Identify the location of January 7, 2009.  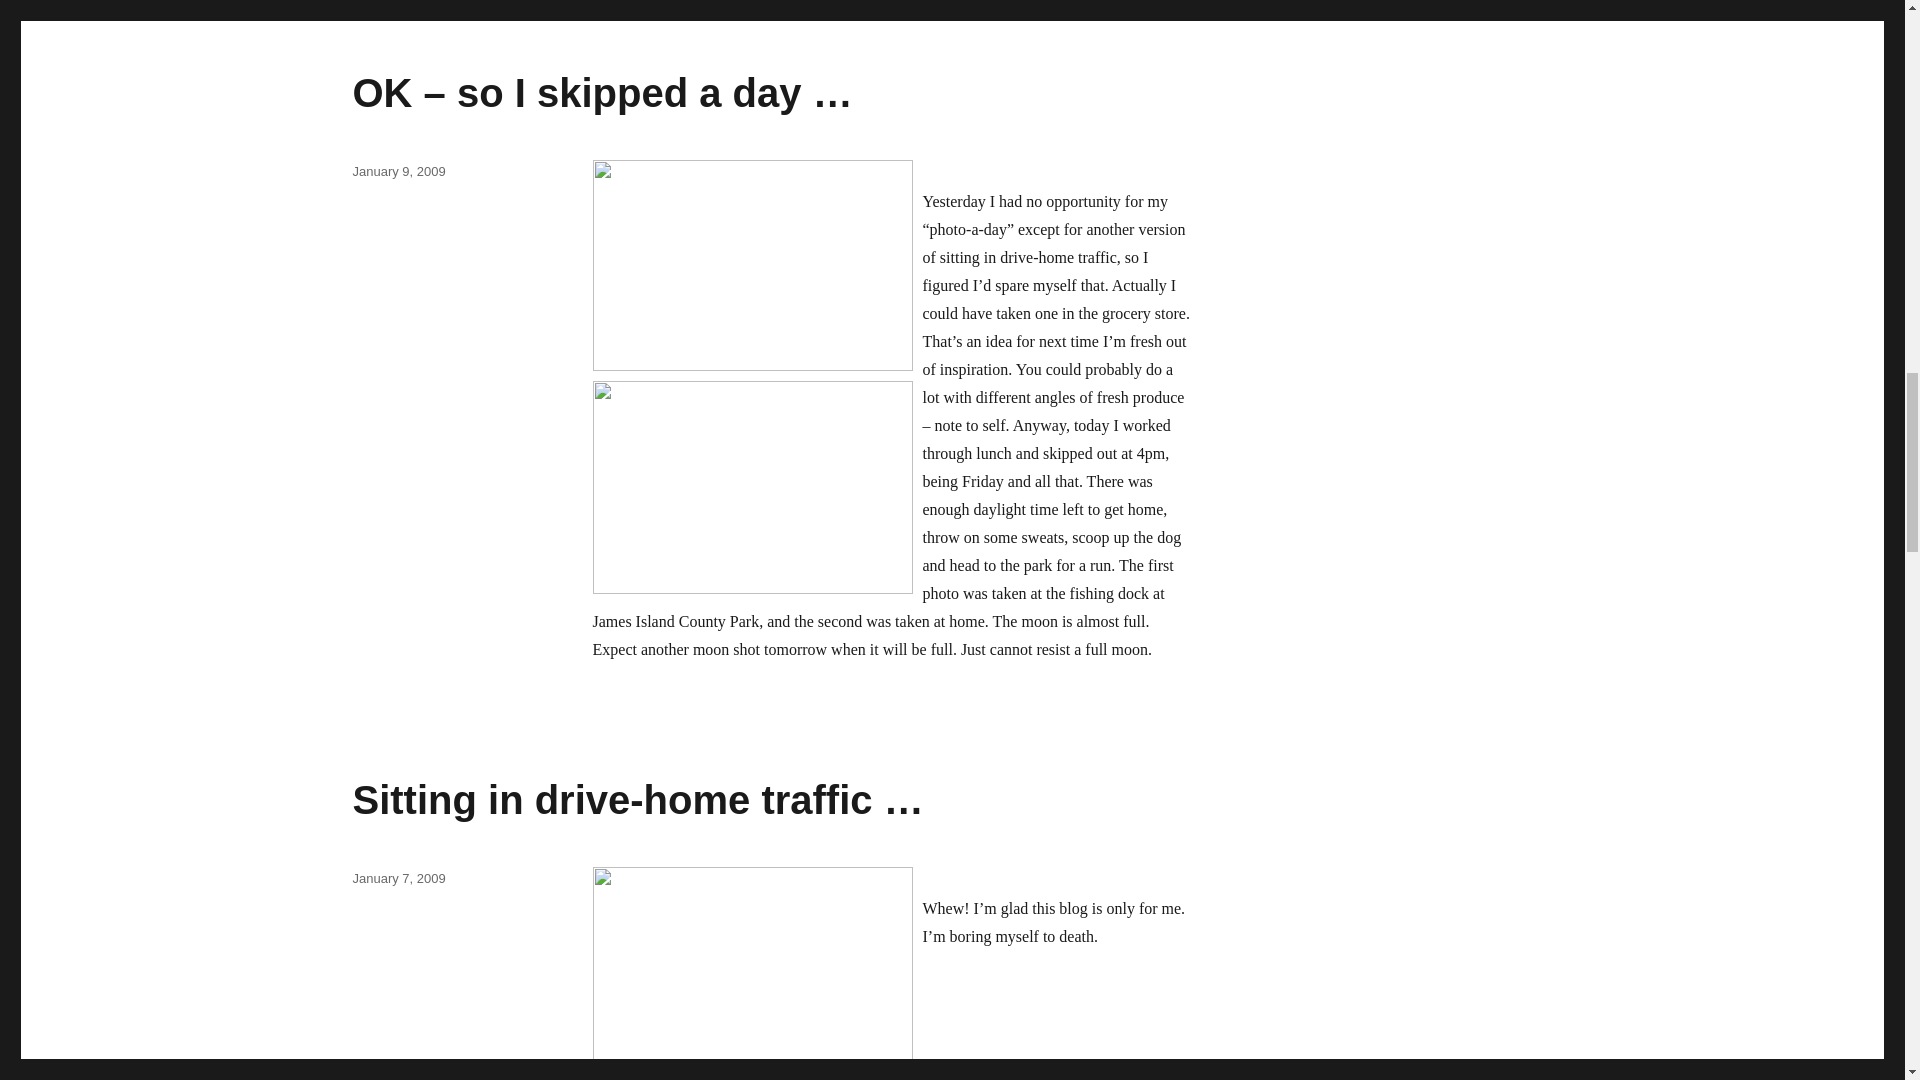
(398, 878).